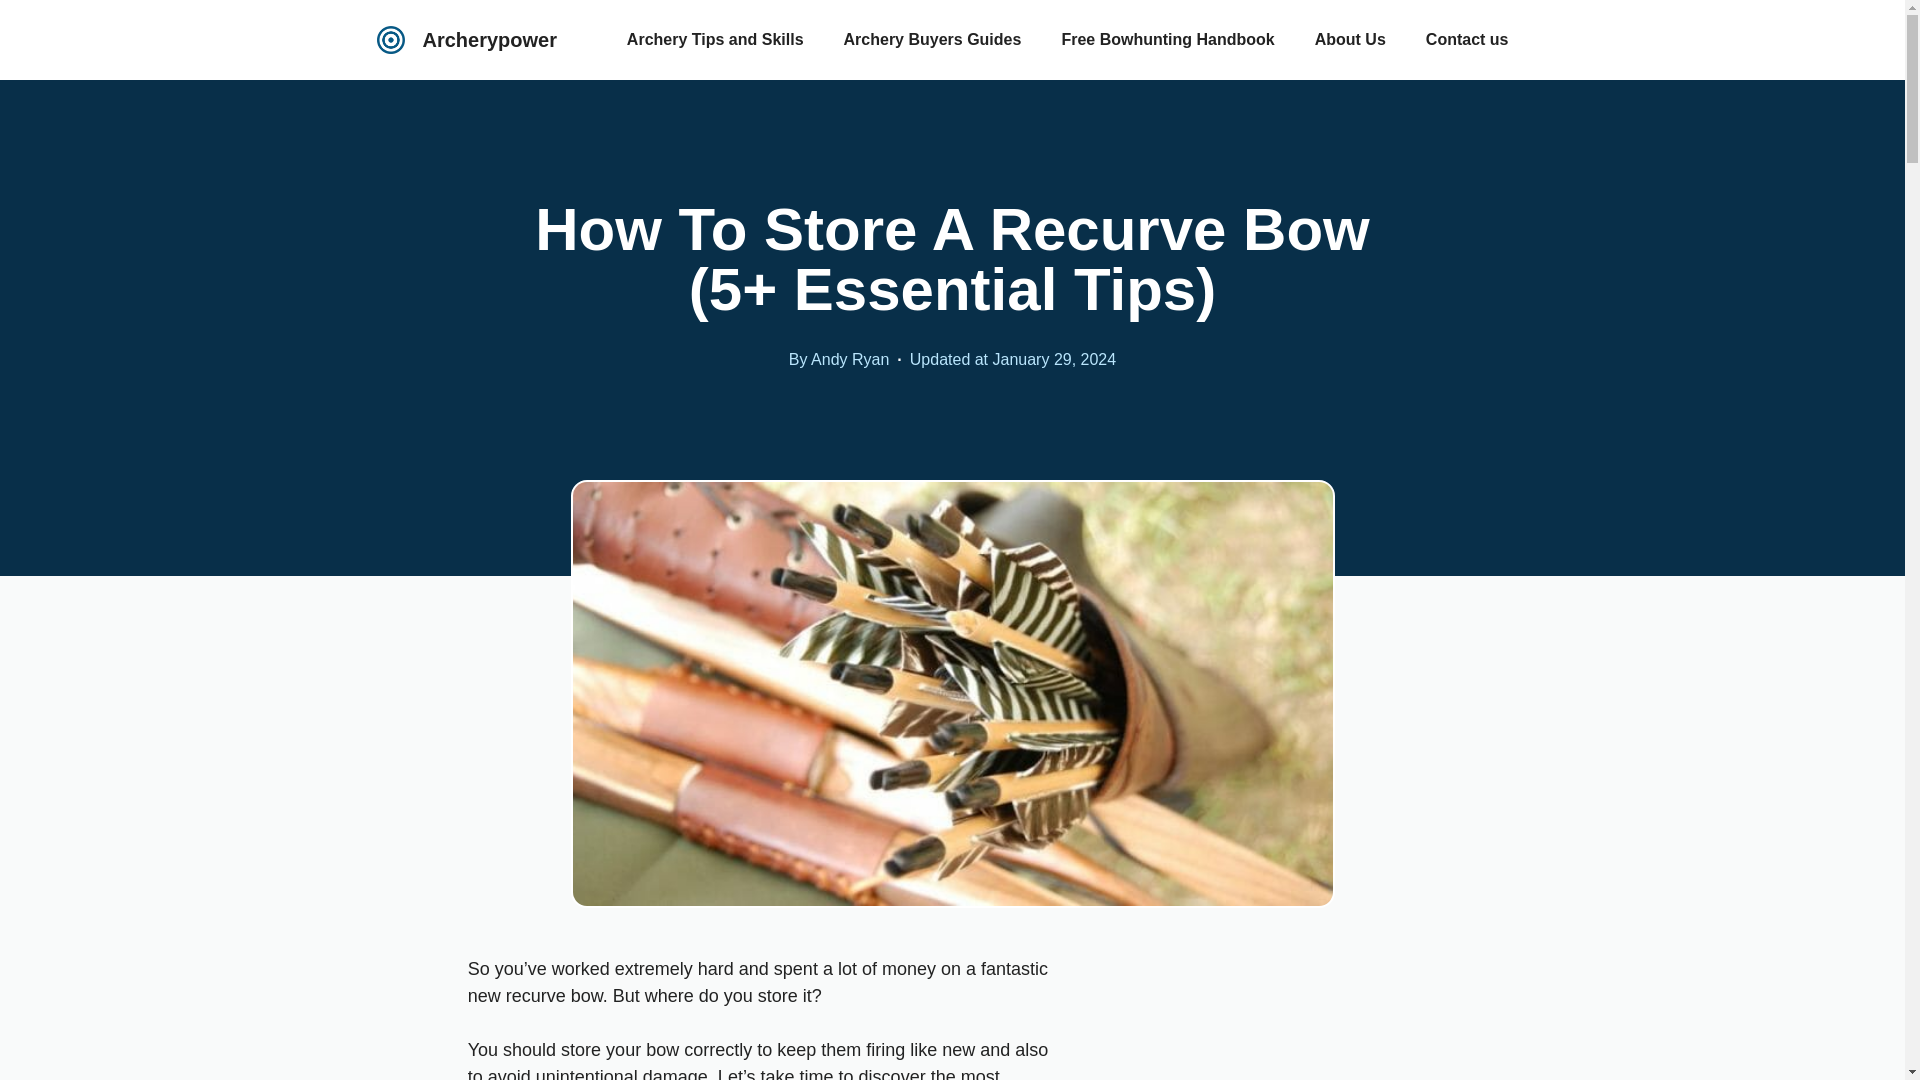  I want to click on Archery Buyers Guides, so click(932, 40).